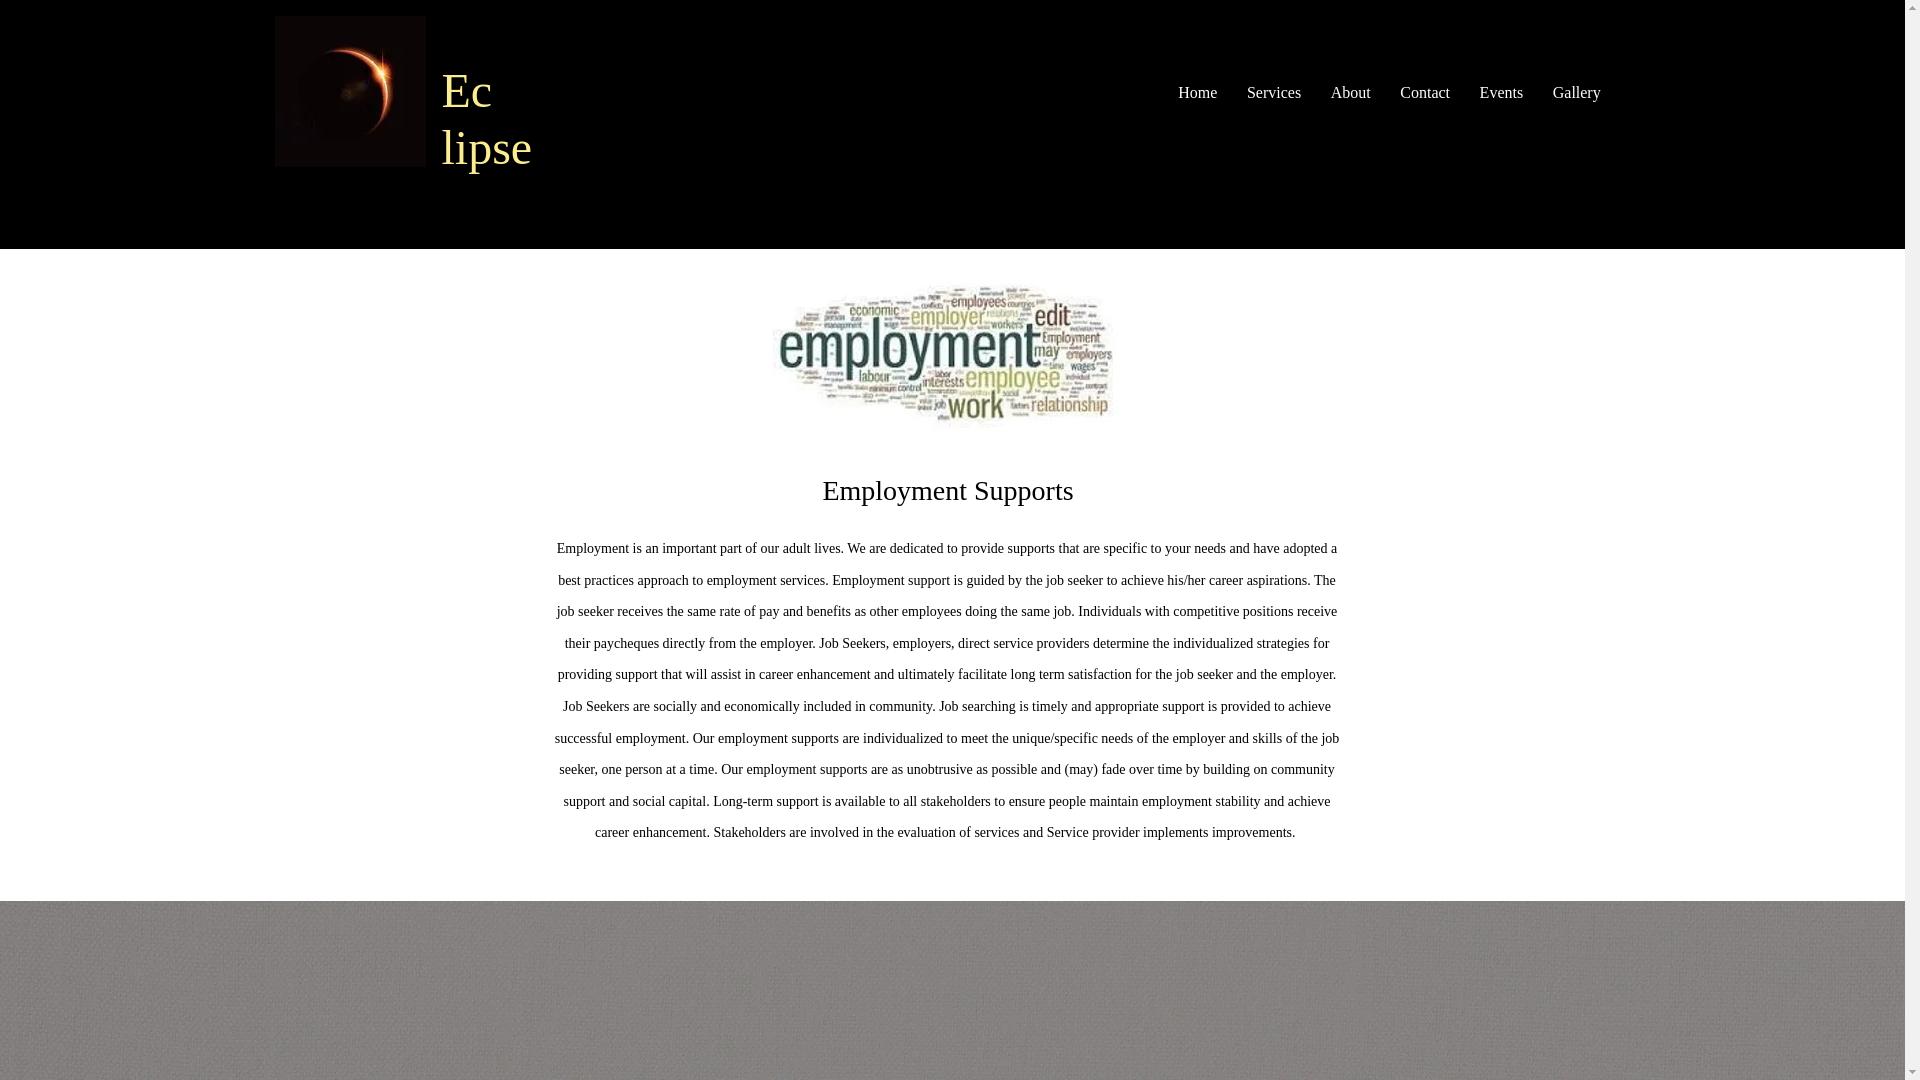 Image resolution: width=1920 pixels, height=1080 pixels. I want to click on Gallery, so click(1576, 93).